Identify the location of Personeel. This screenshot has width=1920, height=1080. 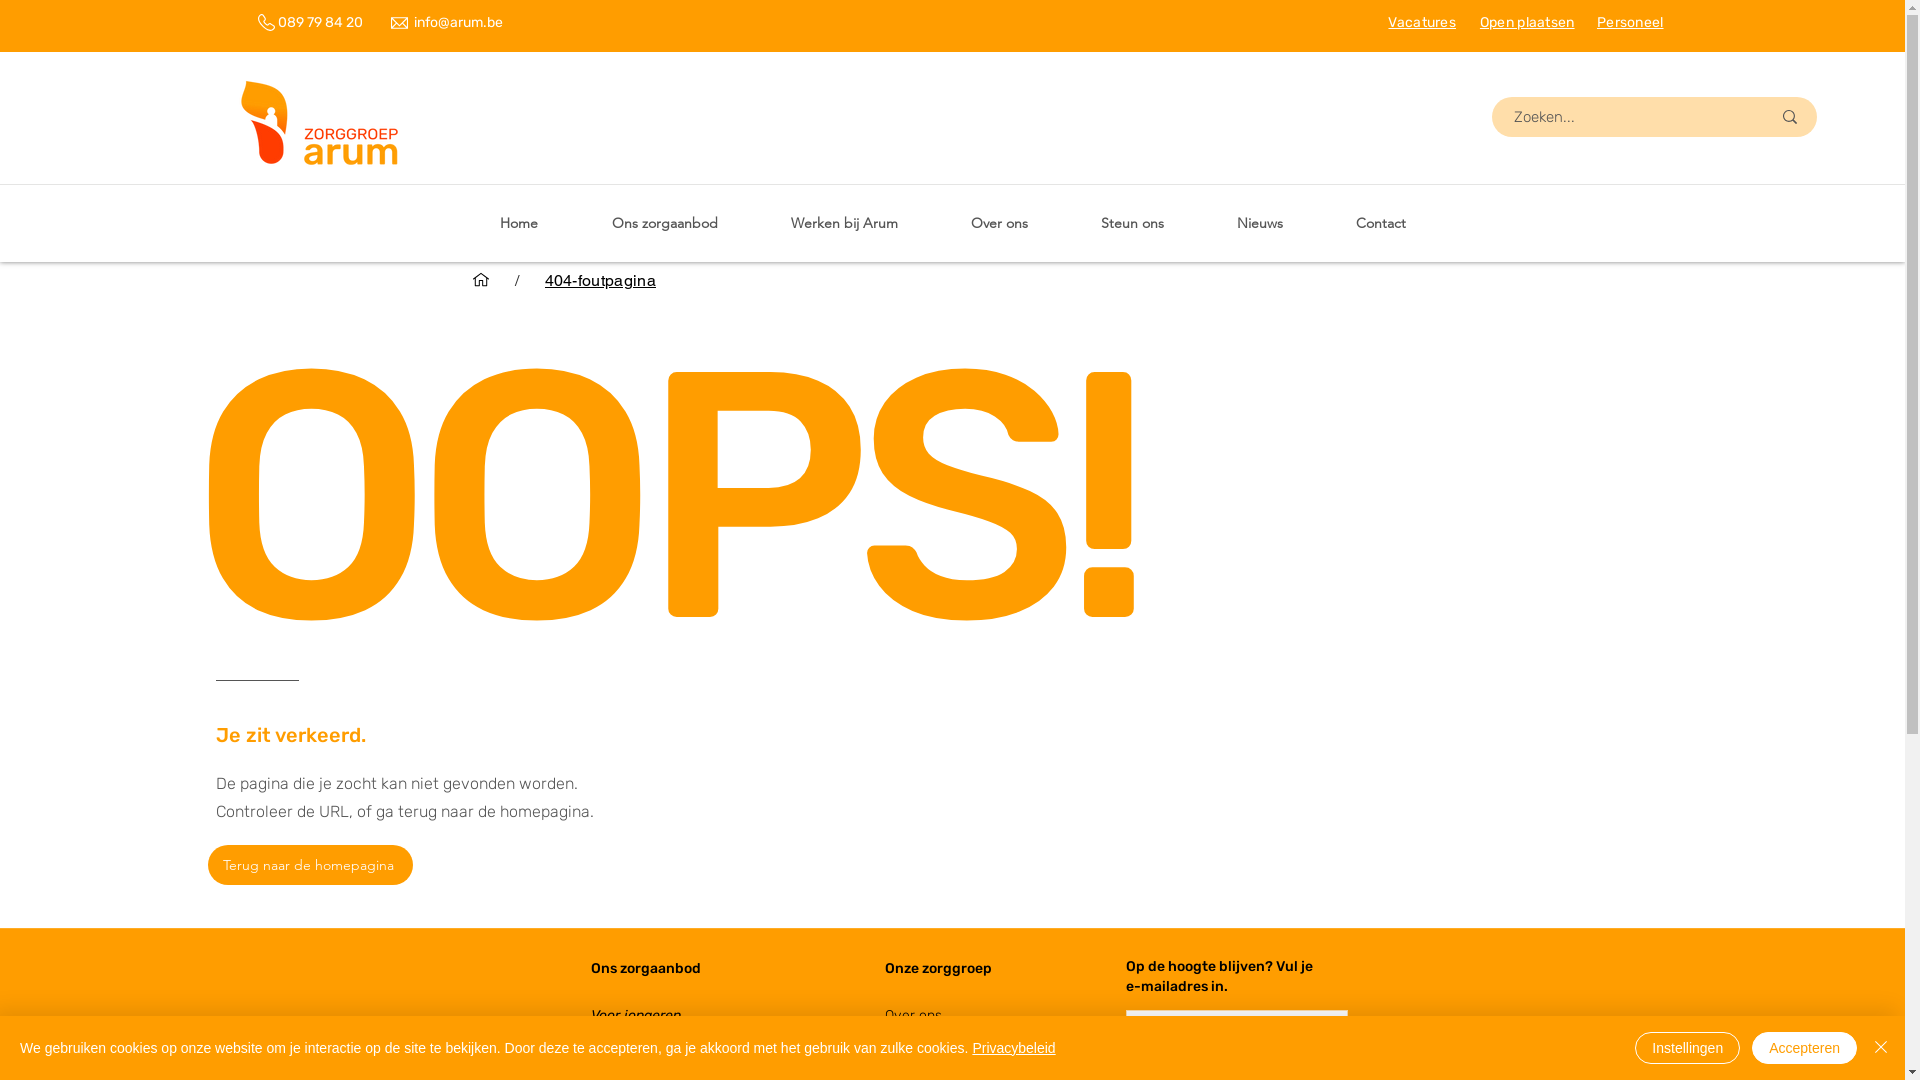
(1630, 22).